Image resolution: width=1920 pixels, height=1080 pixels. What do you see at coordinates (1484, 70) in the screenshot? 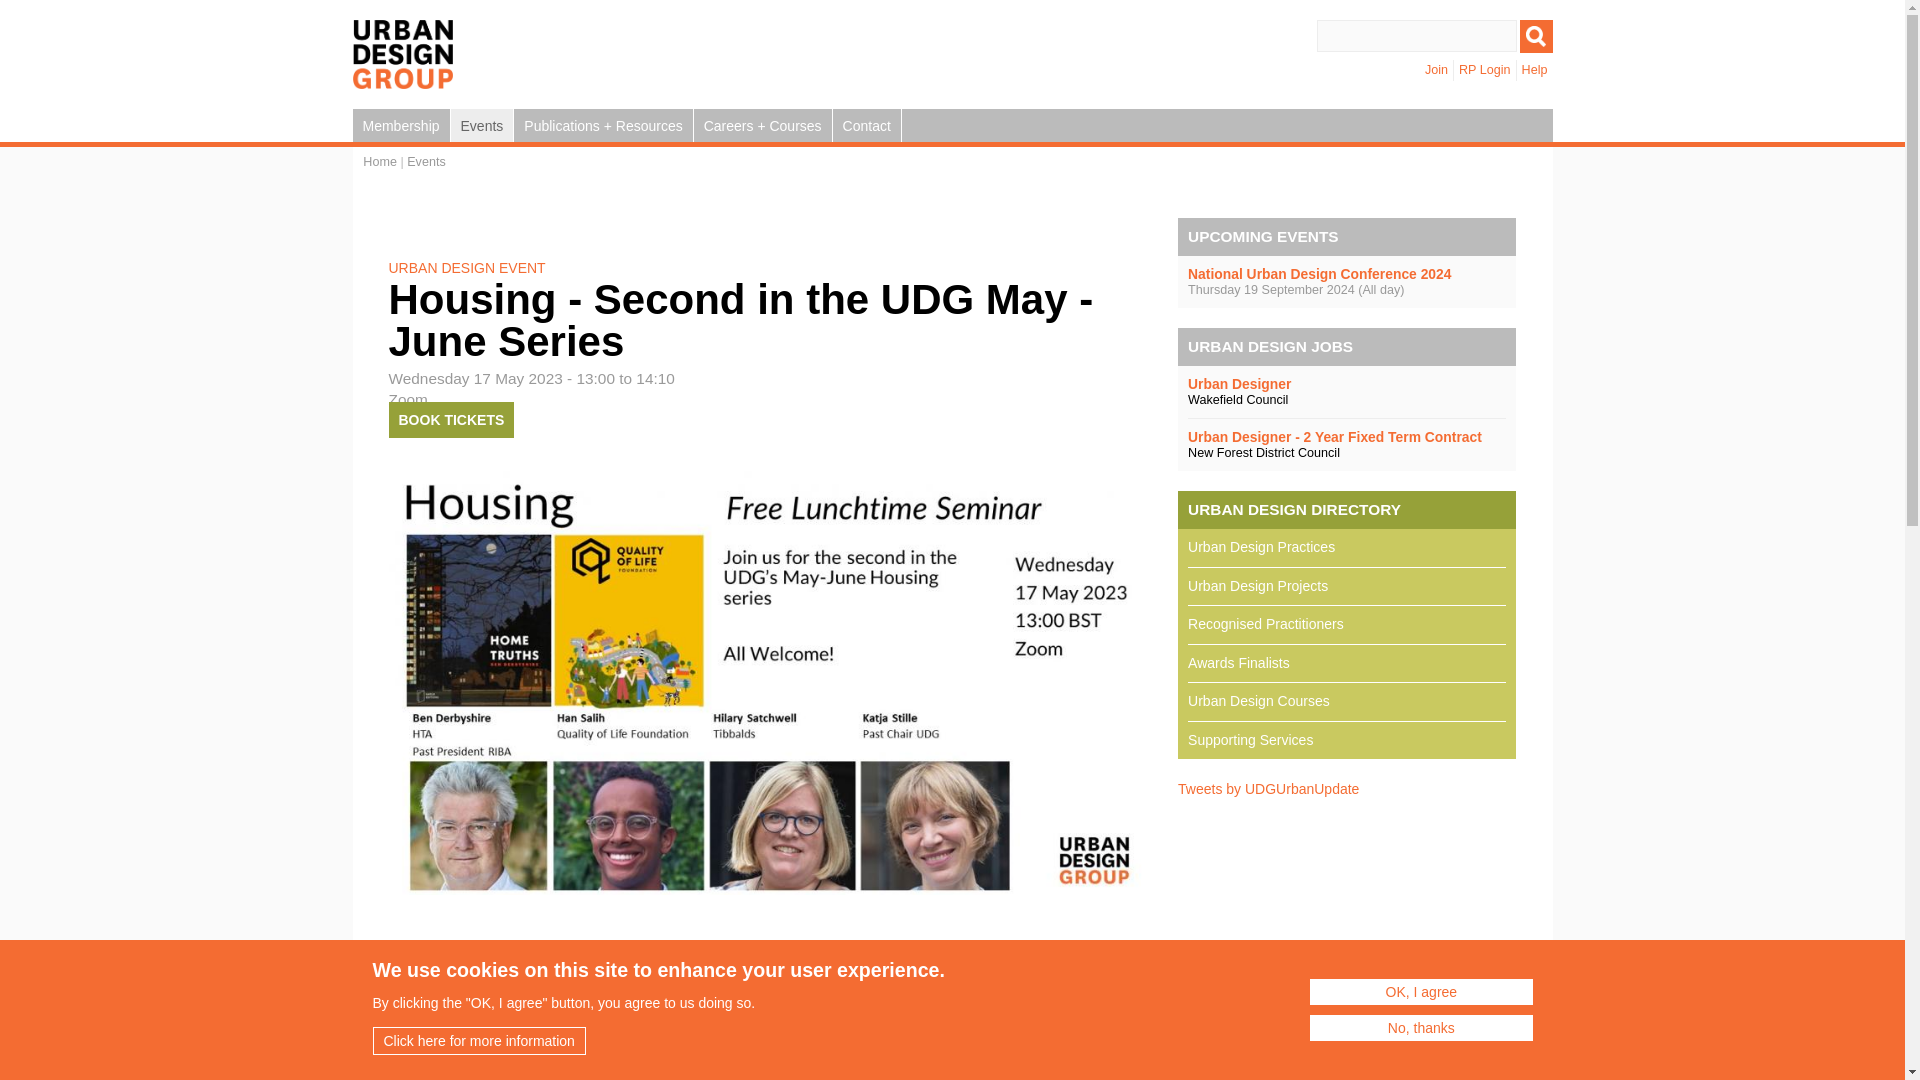
I see `RP Login` at bounding box center [1484, 70].